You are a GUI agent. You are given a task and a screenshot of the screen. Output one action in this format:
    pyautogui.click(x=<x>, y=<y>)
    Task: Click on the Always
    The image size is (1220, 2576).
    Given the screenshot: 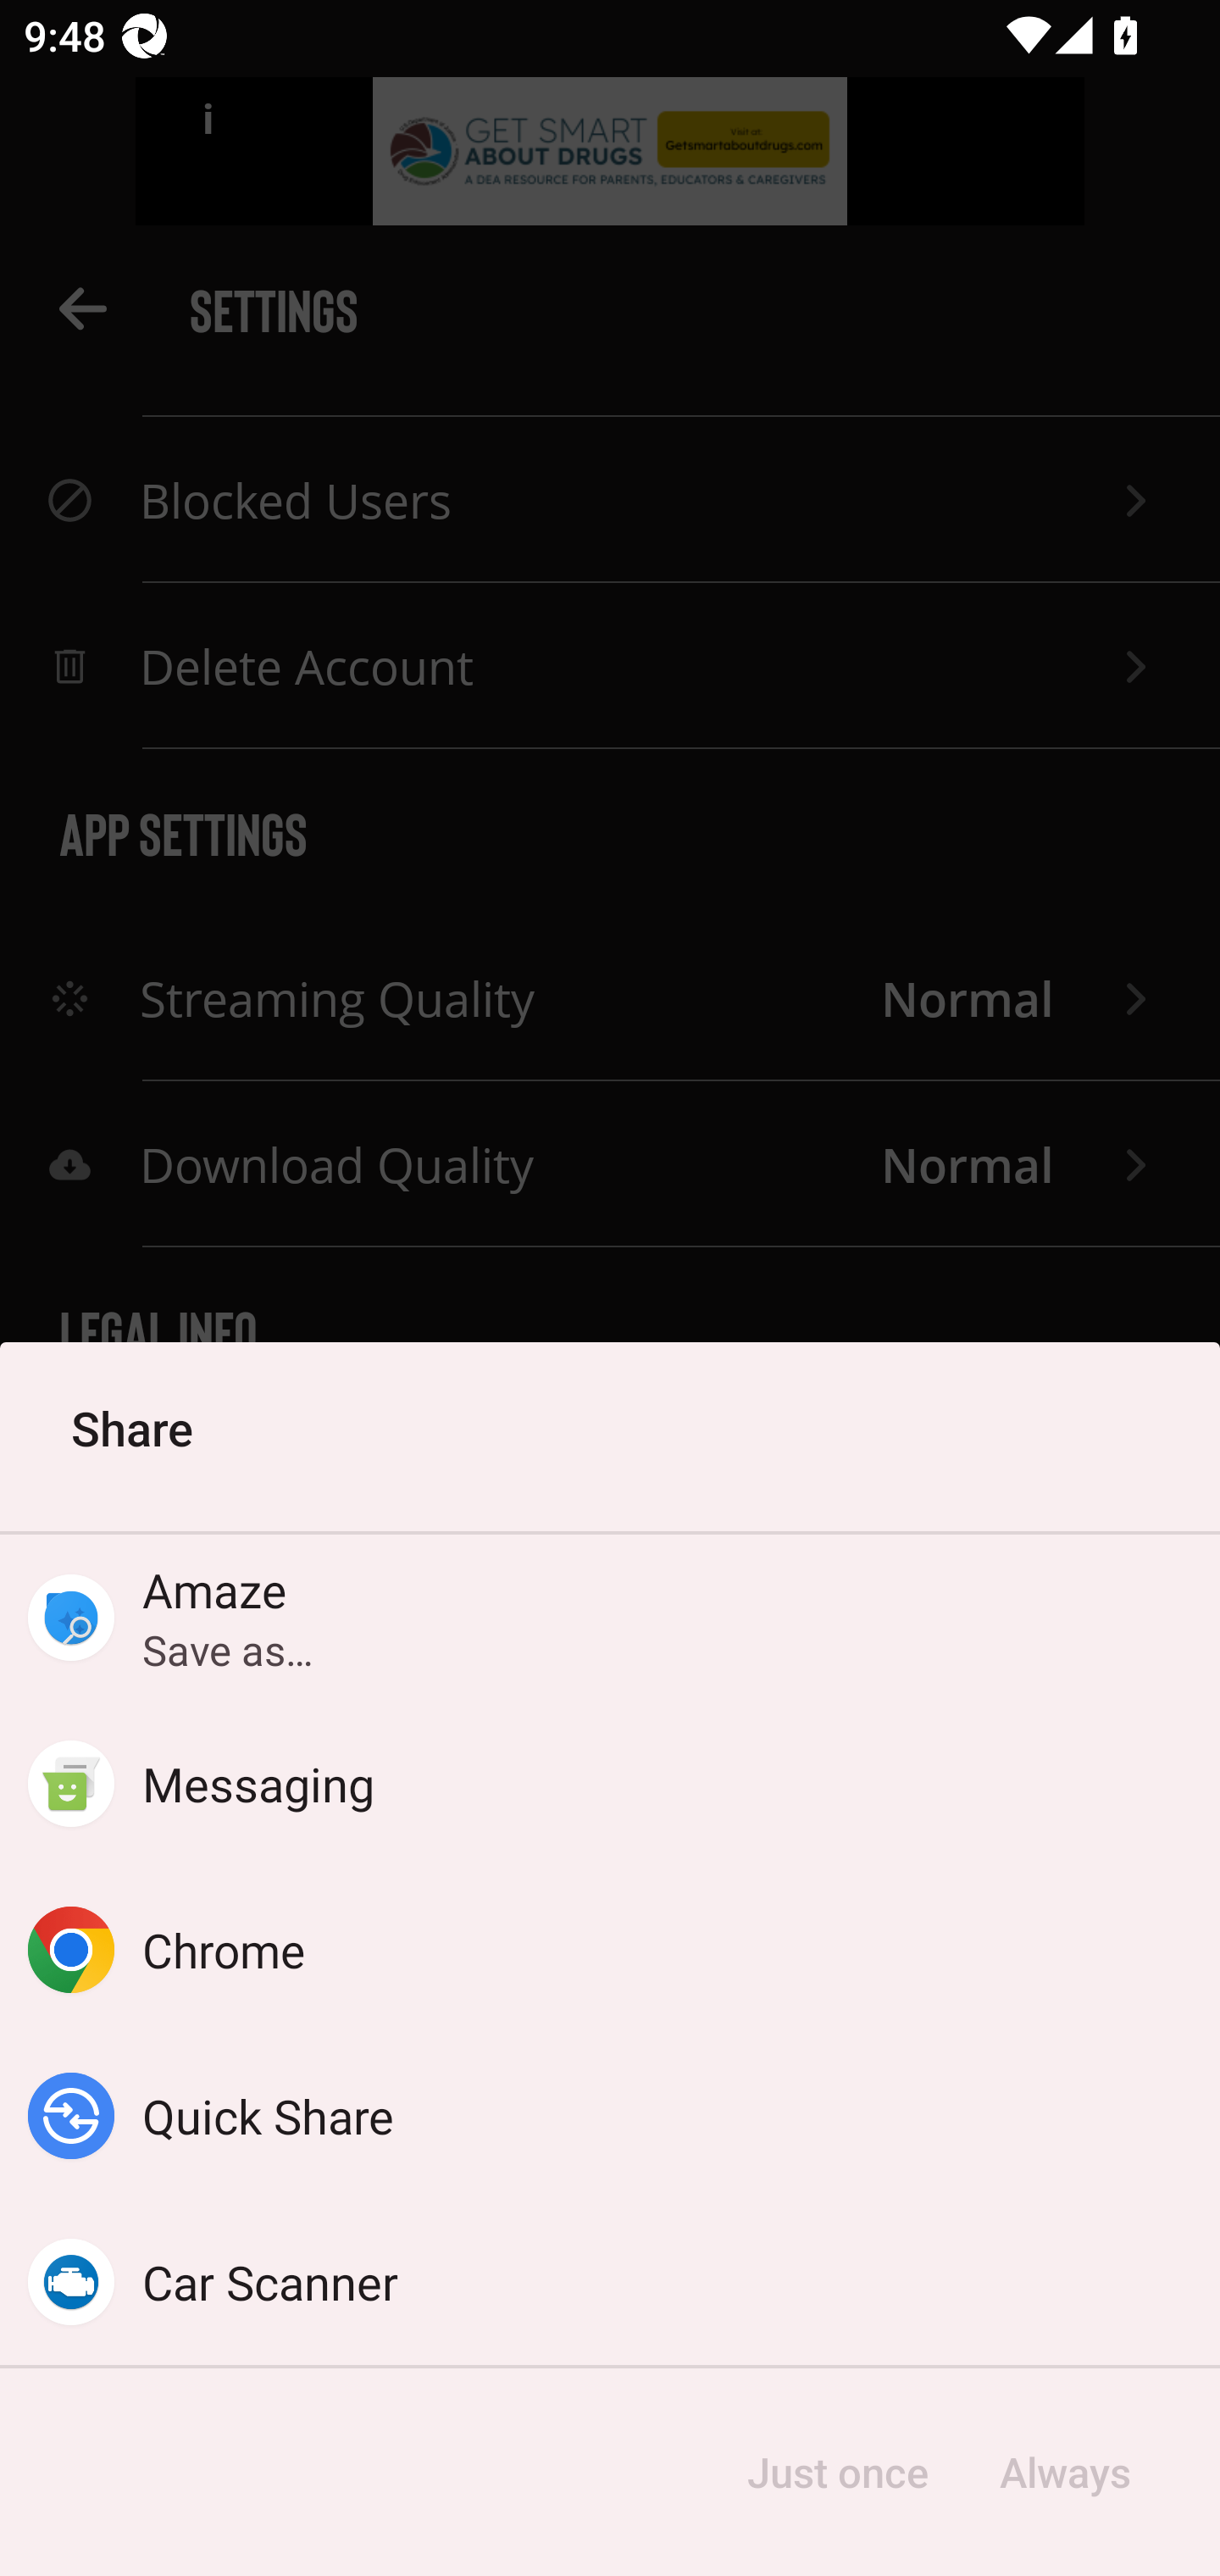 What is the action you would take?
    pyautogui.click(x=1064, y=2473)
    